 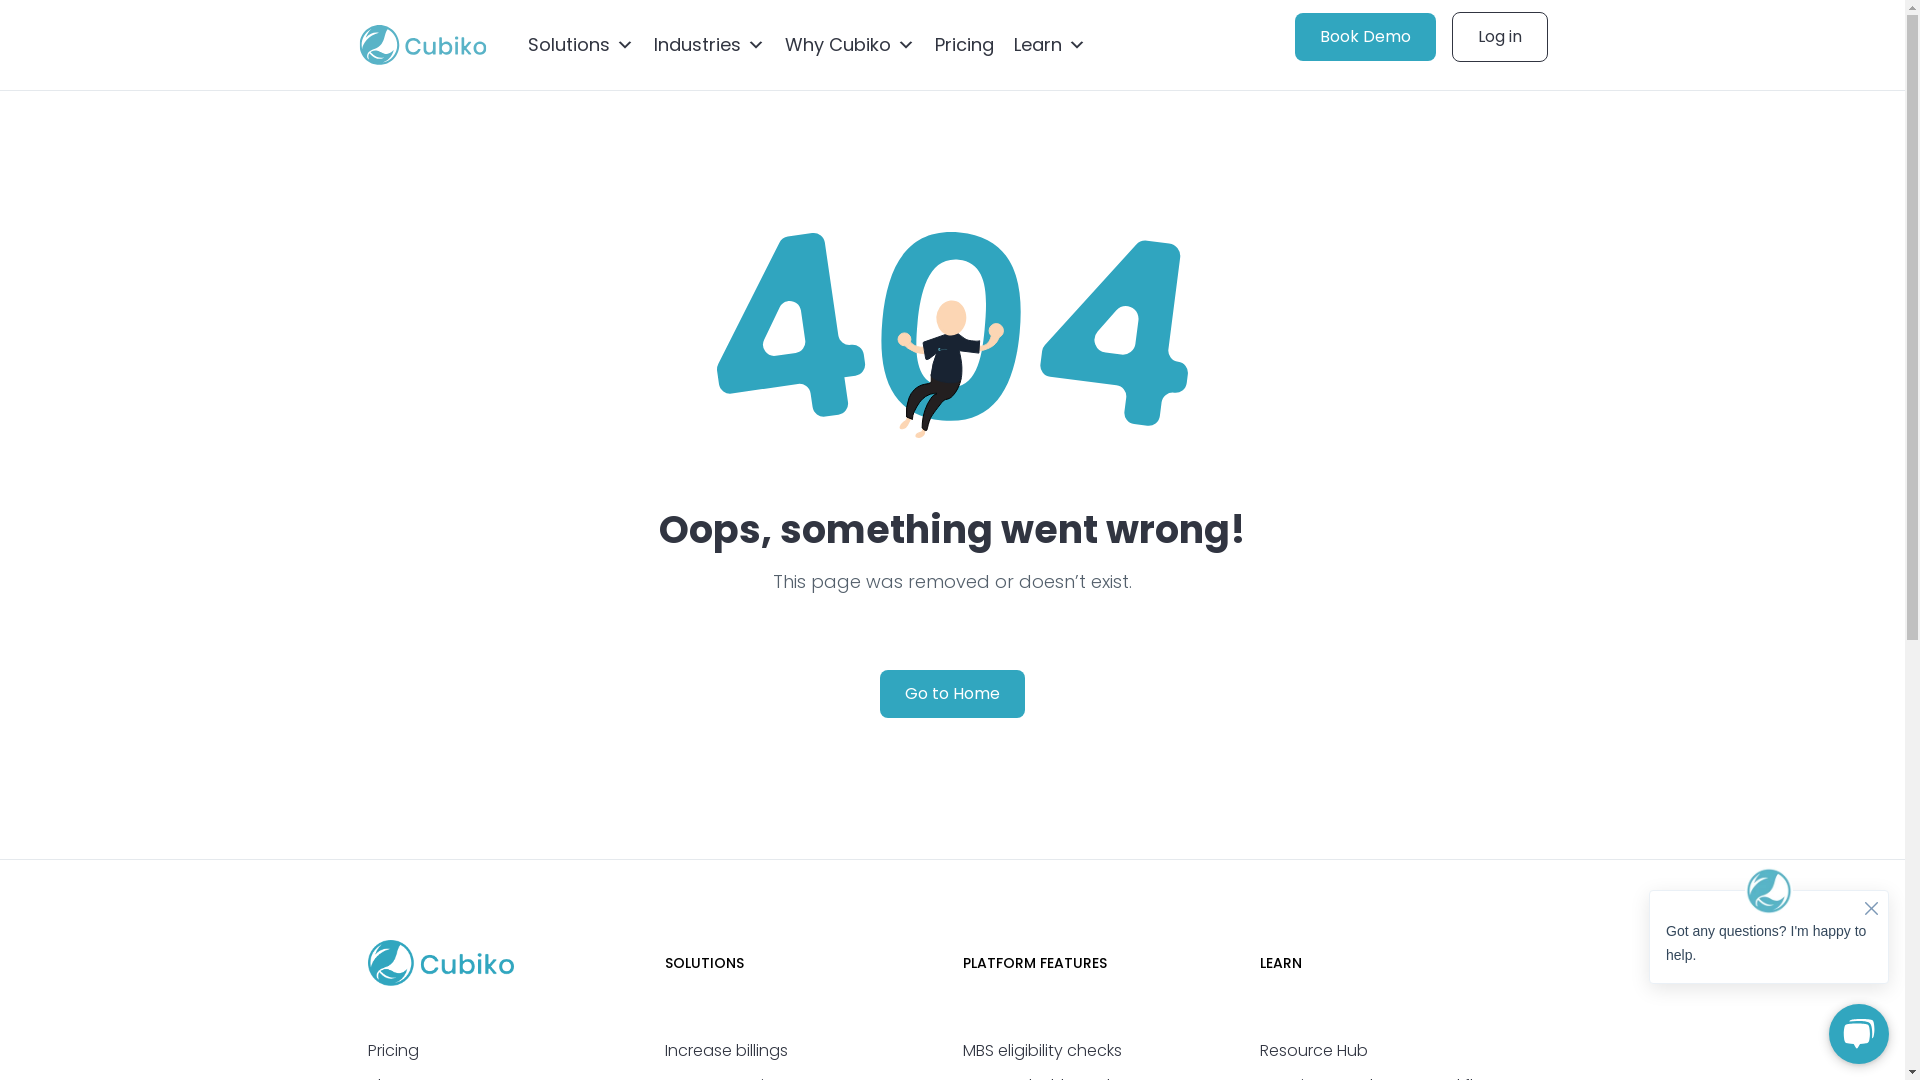 I want to click on Industries, so click(x=710, y=45).